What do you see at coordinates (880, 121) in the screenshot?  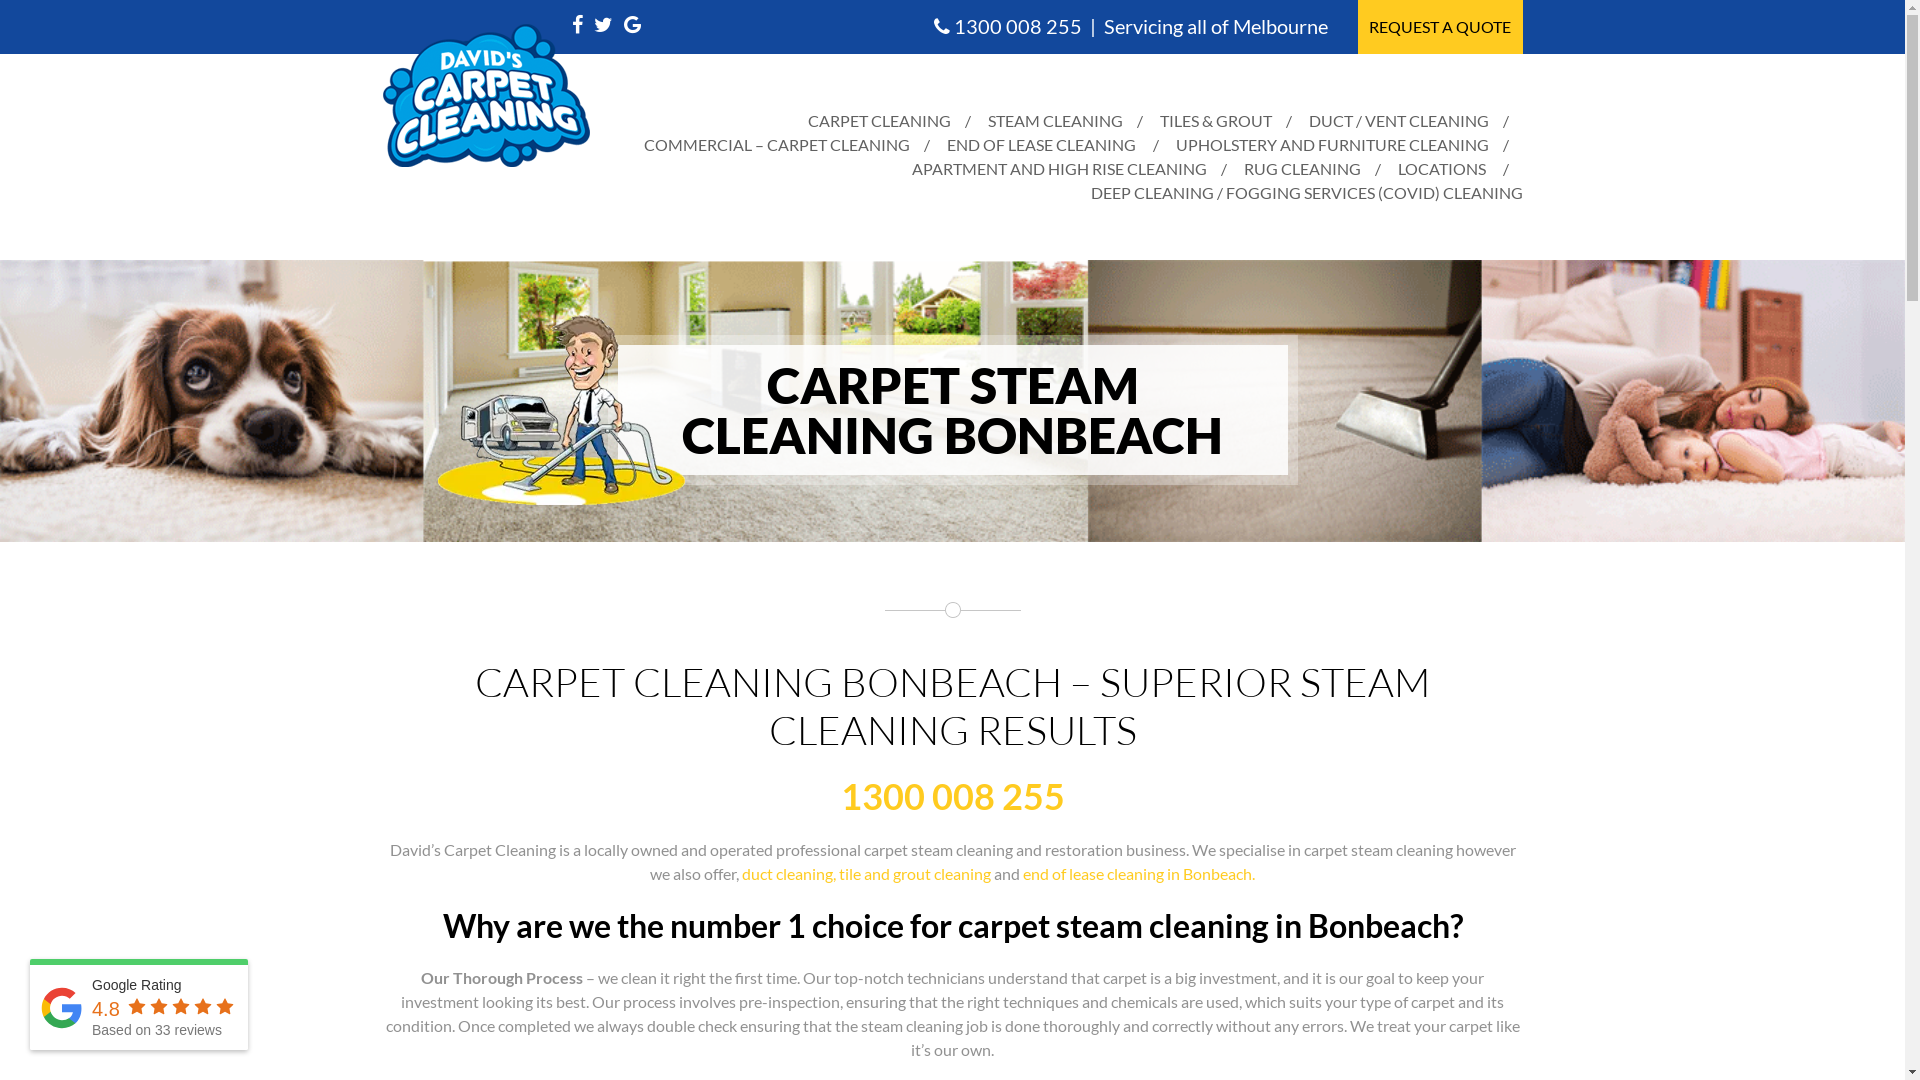 I see `CARPET CLEANING` at bounding box center [880, 121].